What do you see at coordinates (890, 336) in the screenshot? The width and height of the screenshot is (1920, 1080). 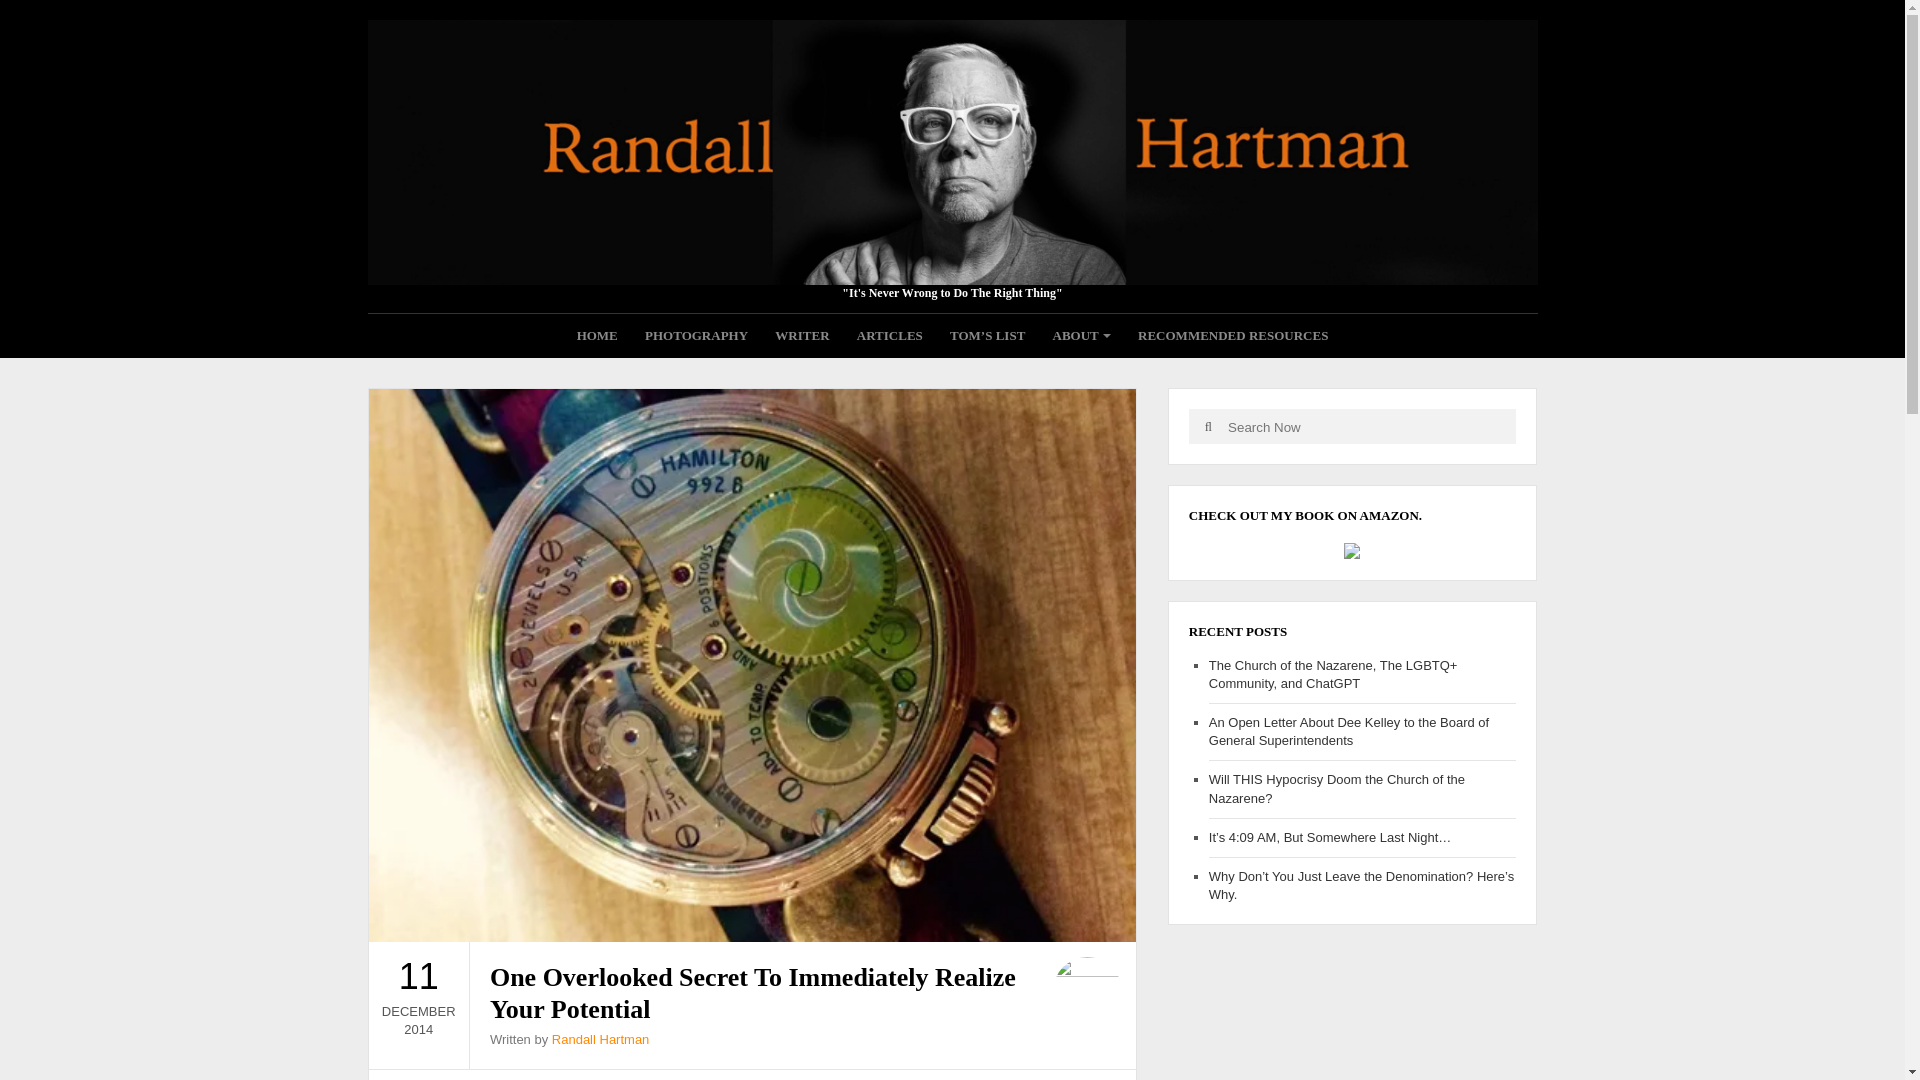 I see `ARTICLES` at bounding box center [890, 336].